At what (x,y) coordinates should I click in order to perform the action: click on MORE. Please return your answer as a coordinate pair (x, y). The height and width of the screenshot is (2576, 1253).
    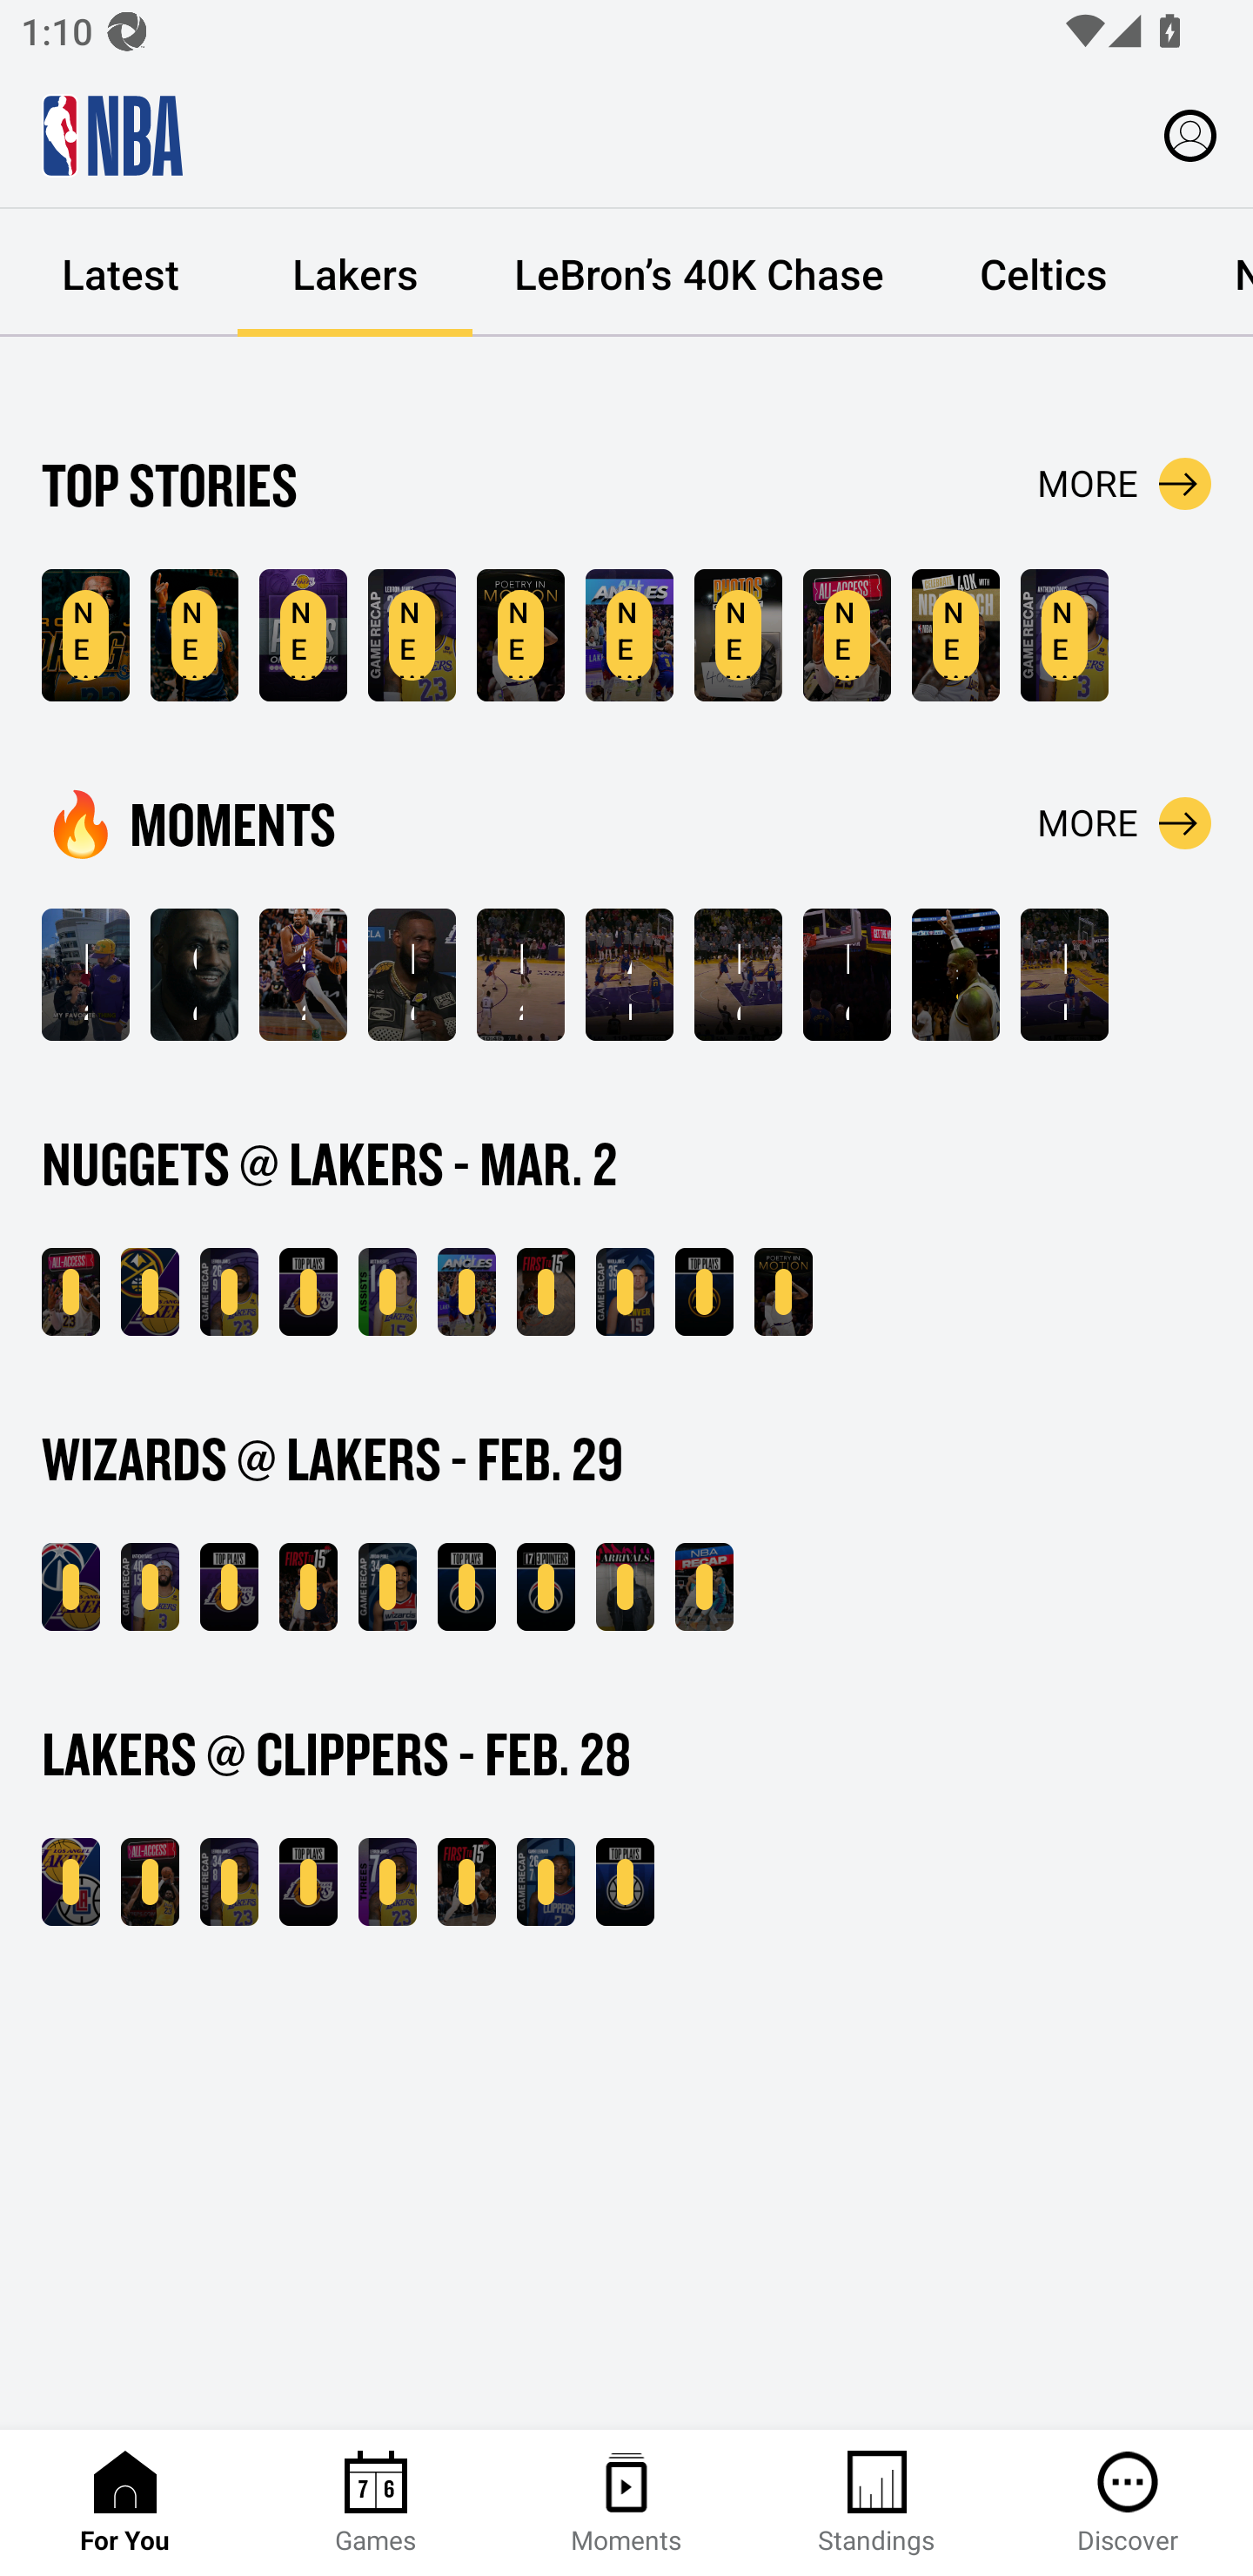
    Looking at the image, I should click on (1124, 822).